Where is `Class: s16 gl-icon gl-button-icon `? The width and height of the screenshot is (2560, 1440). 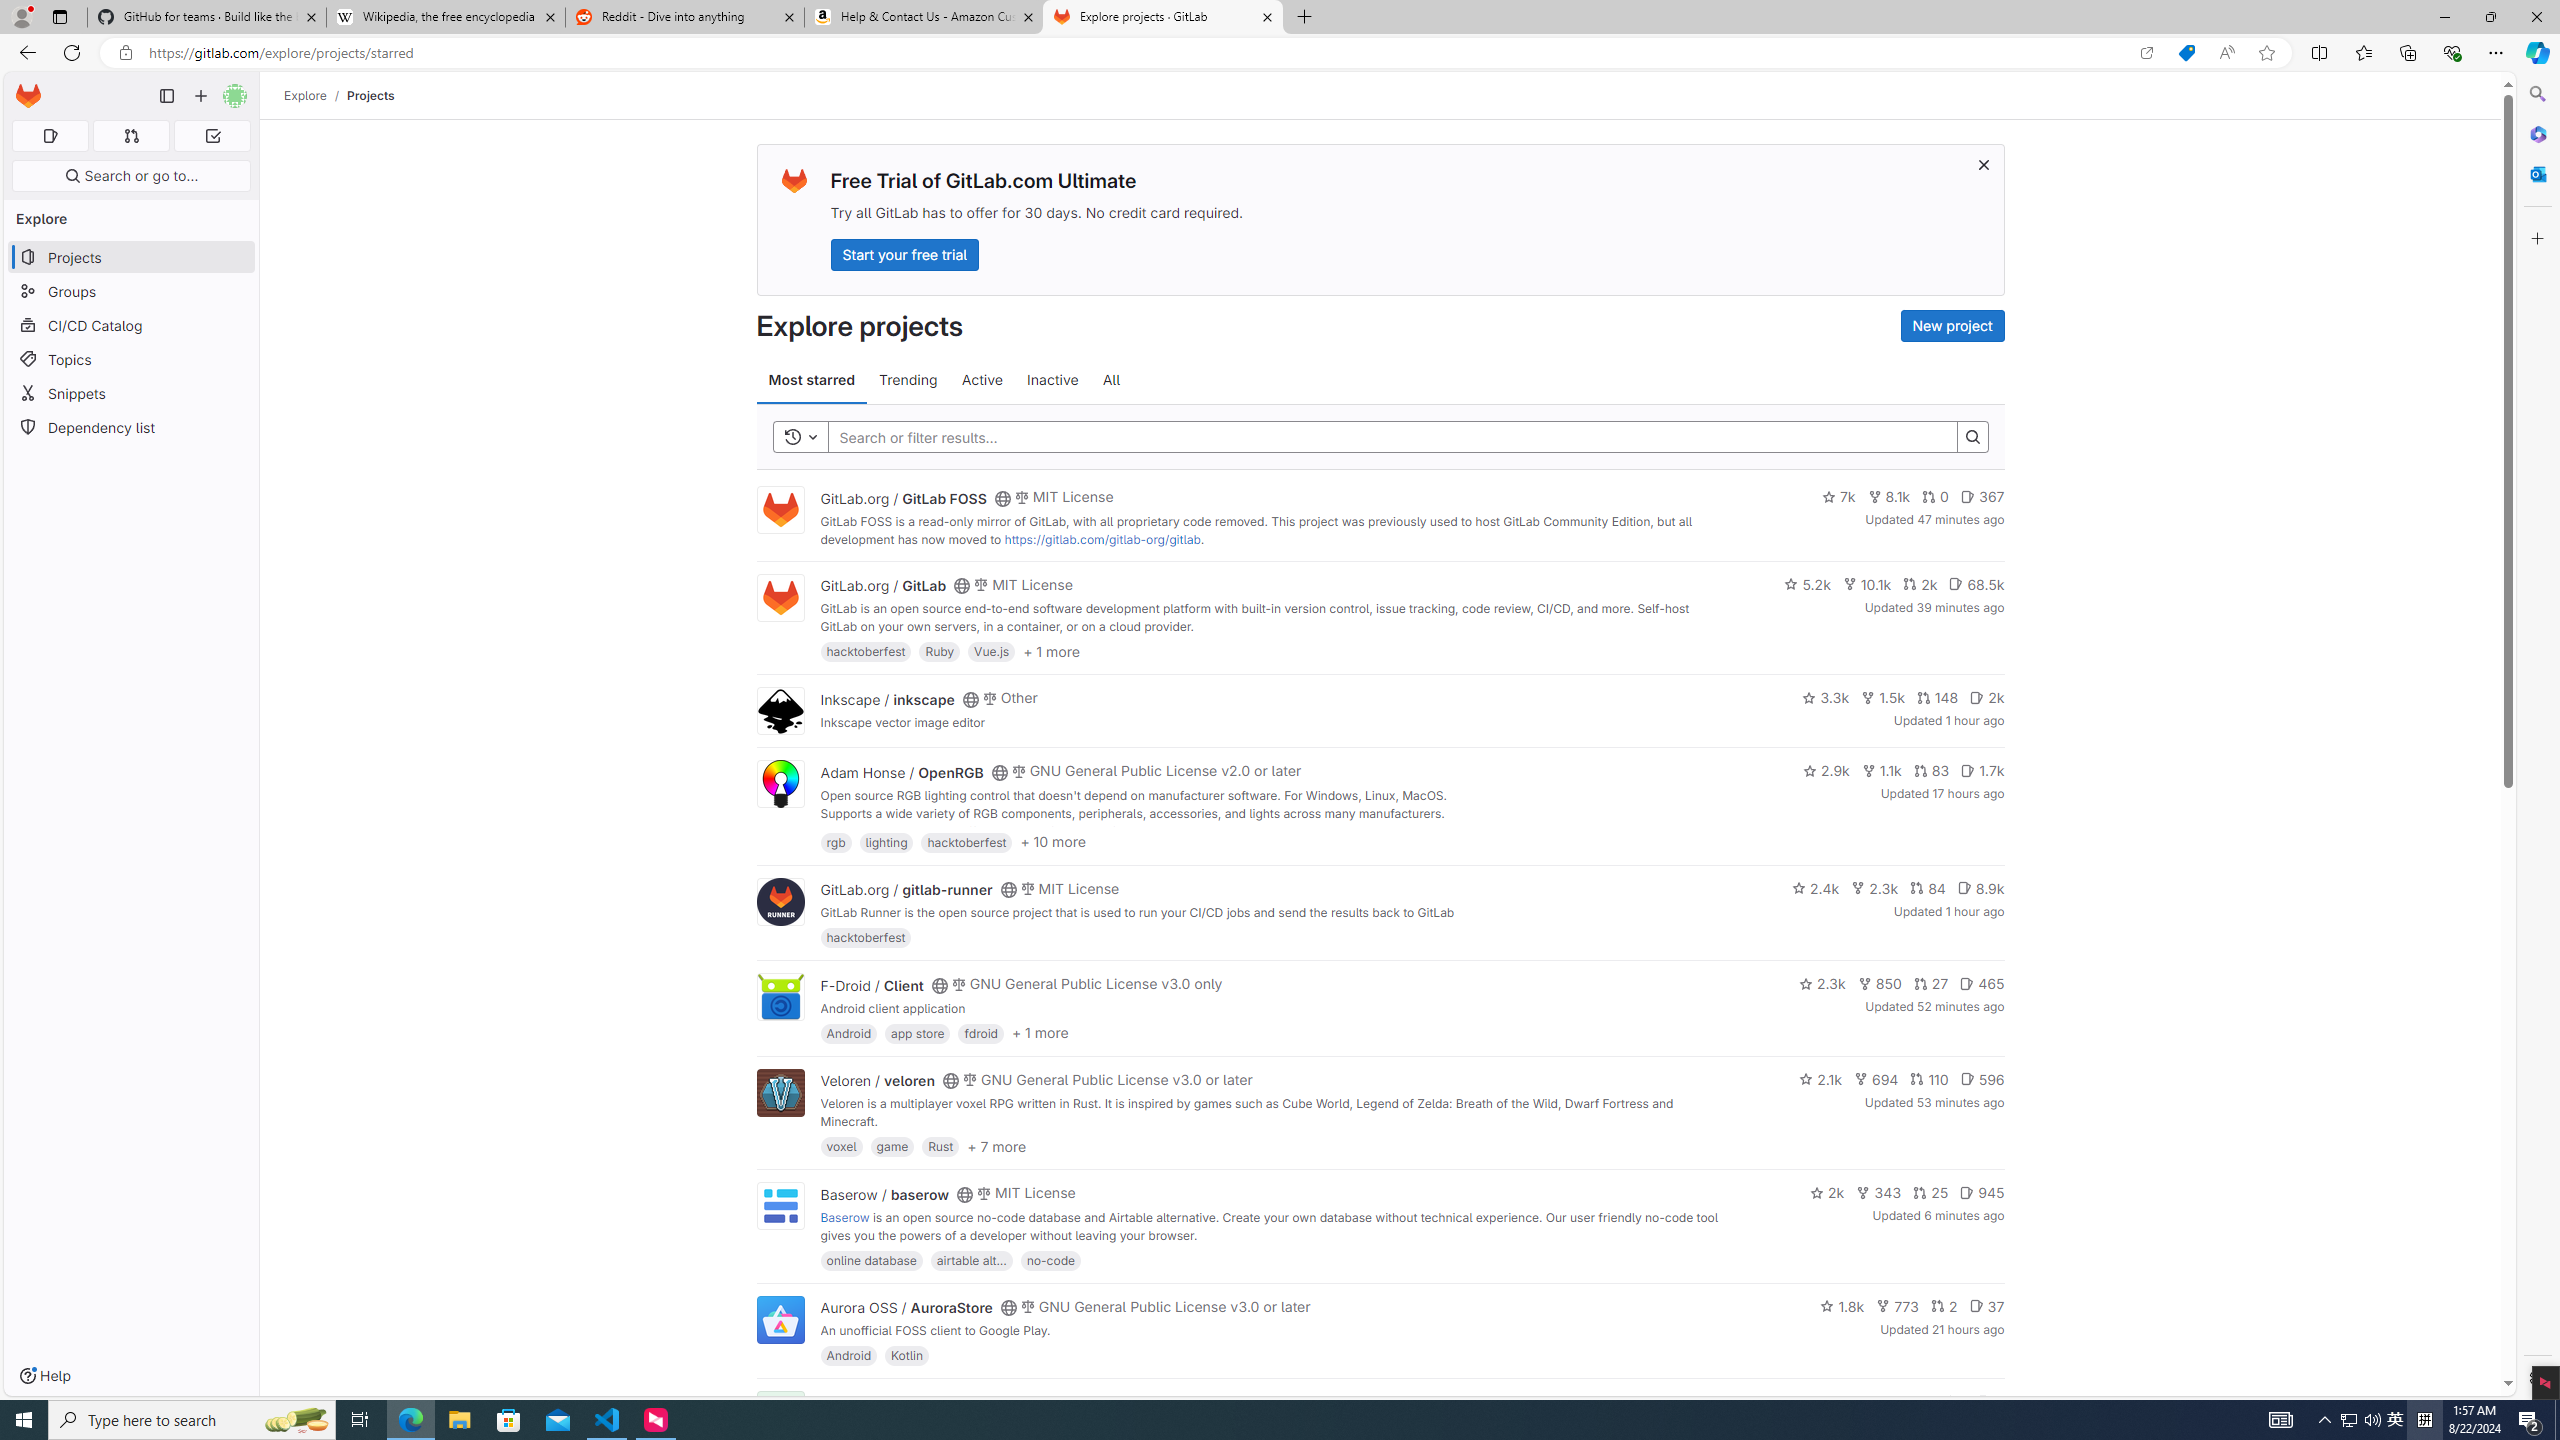 Class: s16 gl-icon gl-button-icon  is located at coordinates (1982, 164).